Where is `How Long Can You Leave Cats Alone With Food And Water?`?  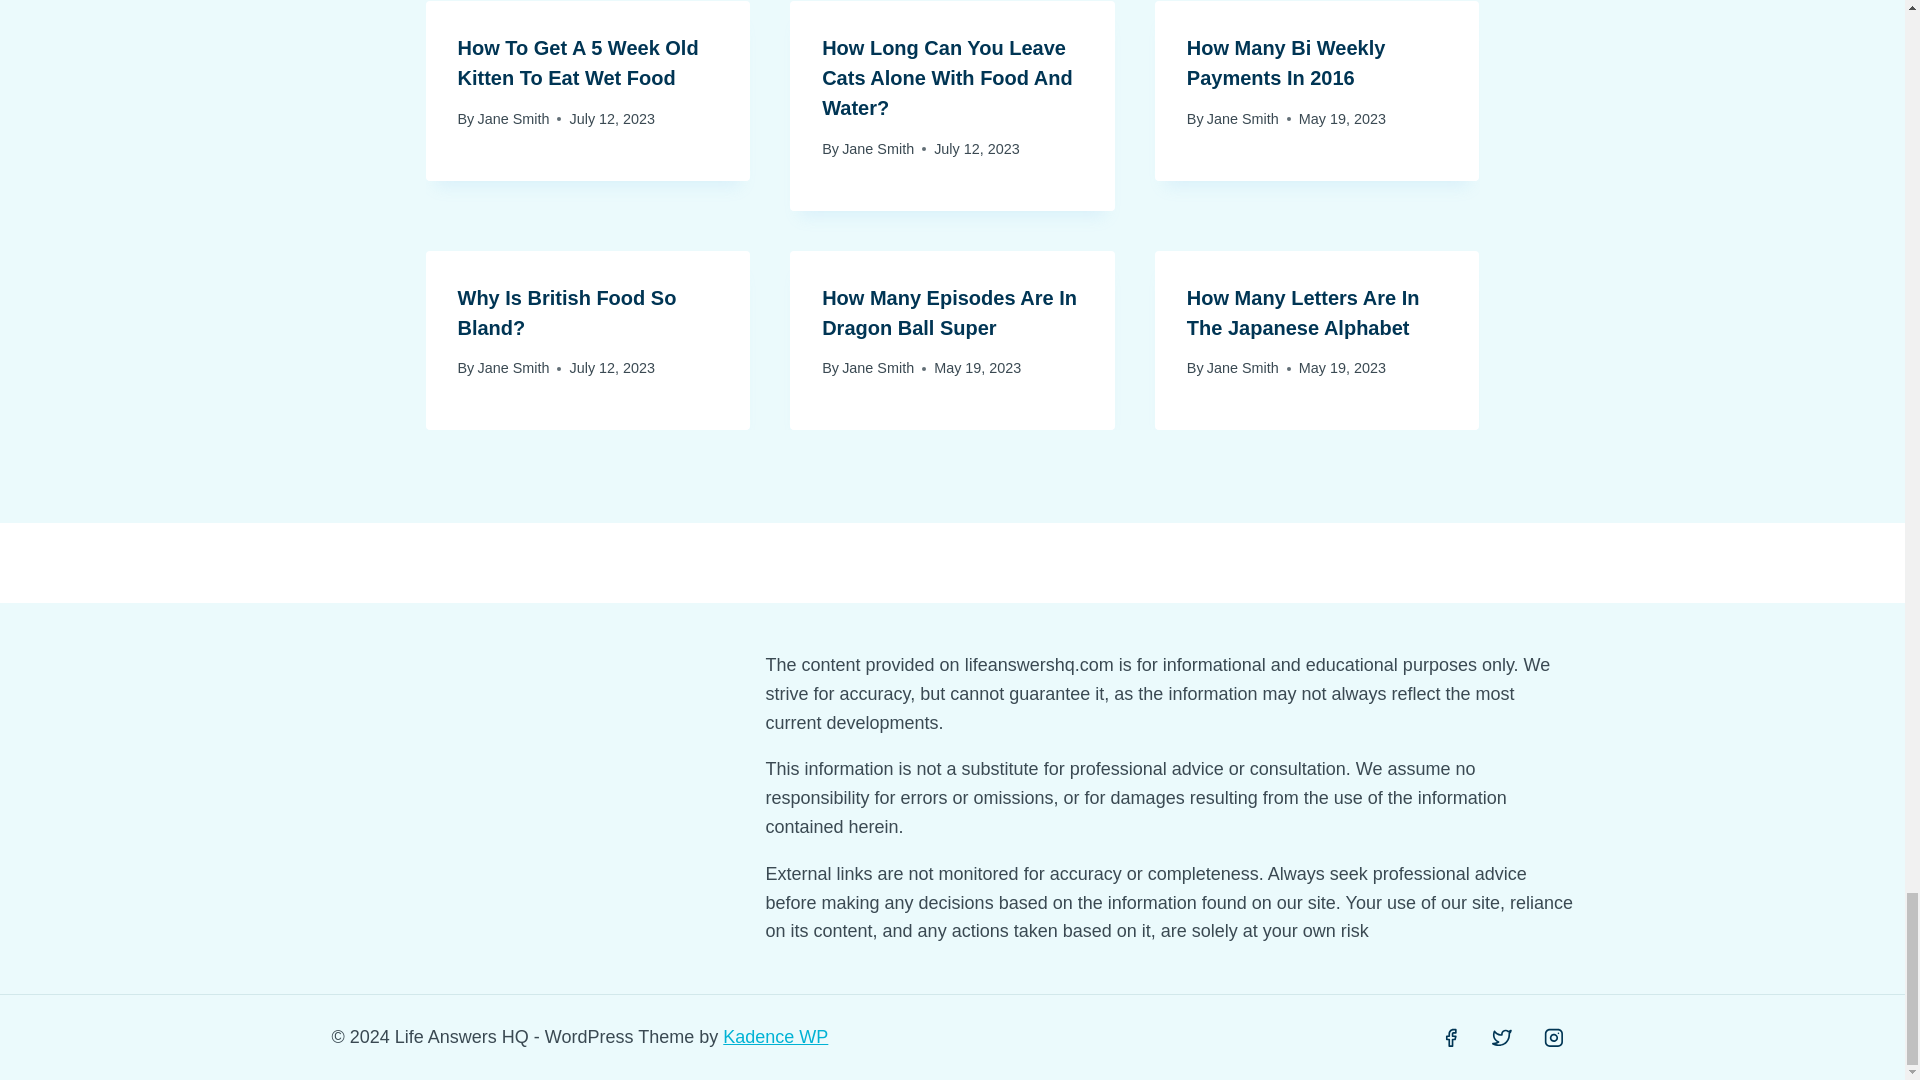 How Long Can You Leave Cats Alone With Food And Water? is located at coordinates (947, 77).